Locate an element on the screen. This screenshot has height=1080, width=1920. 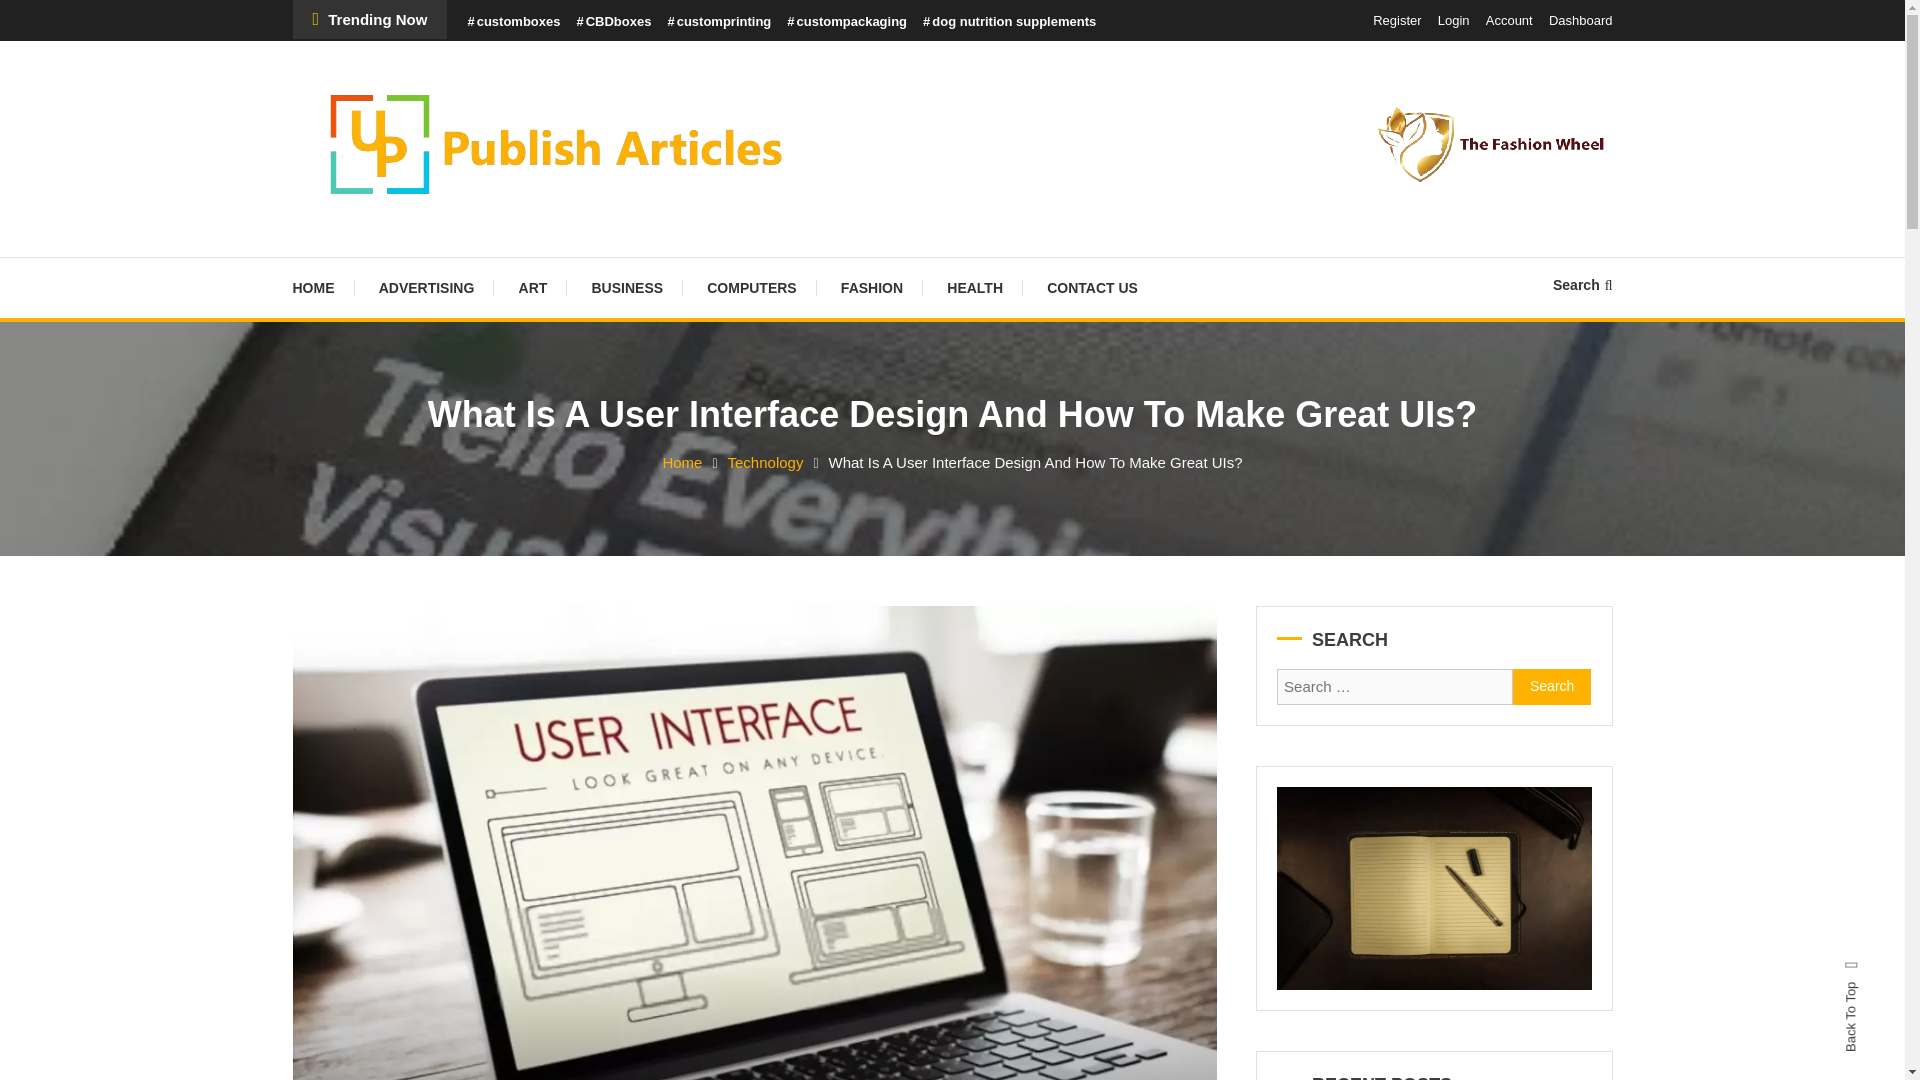
Technology is located at coordinates (766, 462).